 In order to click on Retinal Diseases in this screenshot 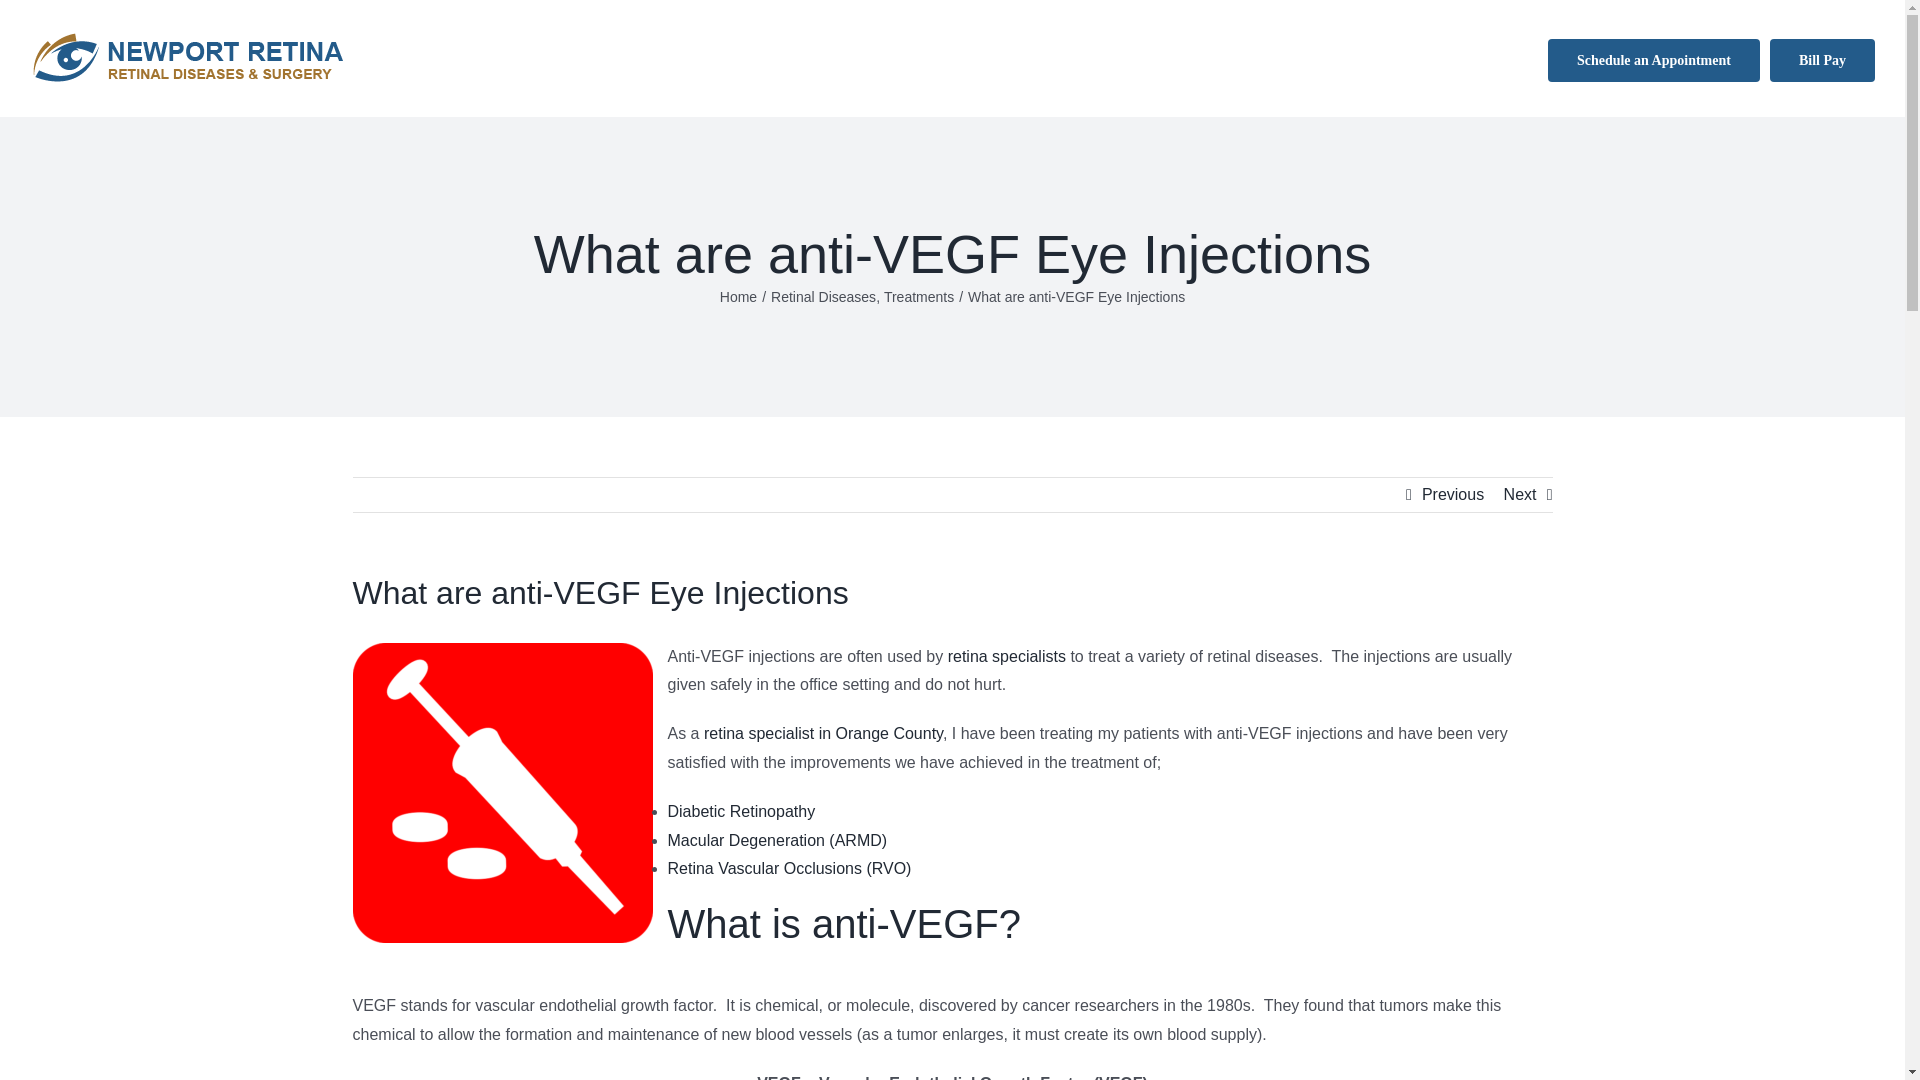, I will do `click(823, 296)`.